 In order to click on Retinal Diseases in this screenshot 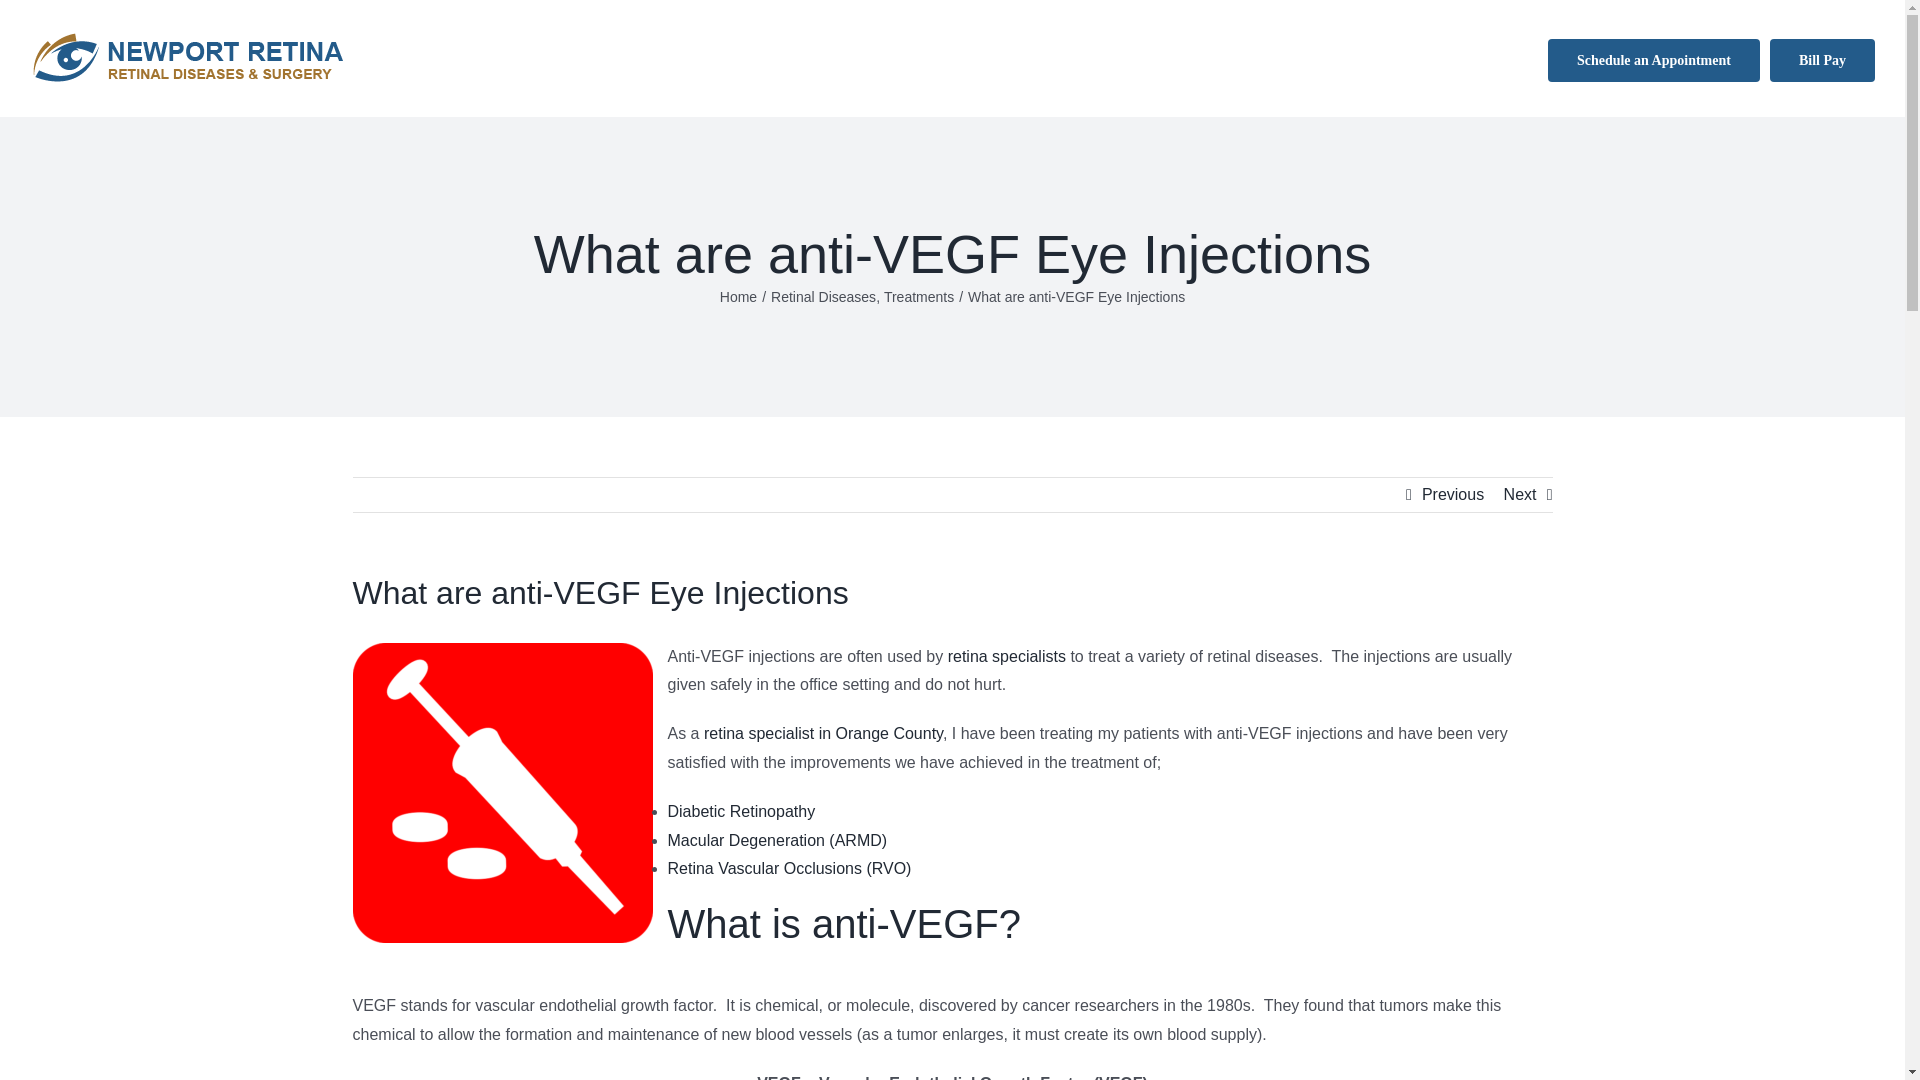, I will do `click(823, 296)`.